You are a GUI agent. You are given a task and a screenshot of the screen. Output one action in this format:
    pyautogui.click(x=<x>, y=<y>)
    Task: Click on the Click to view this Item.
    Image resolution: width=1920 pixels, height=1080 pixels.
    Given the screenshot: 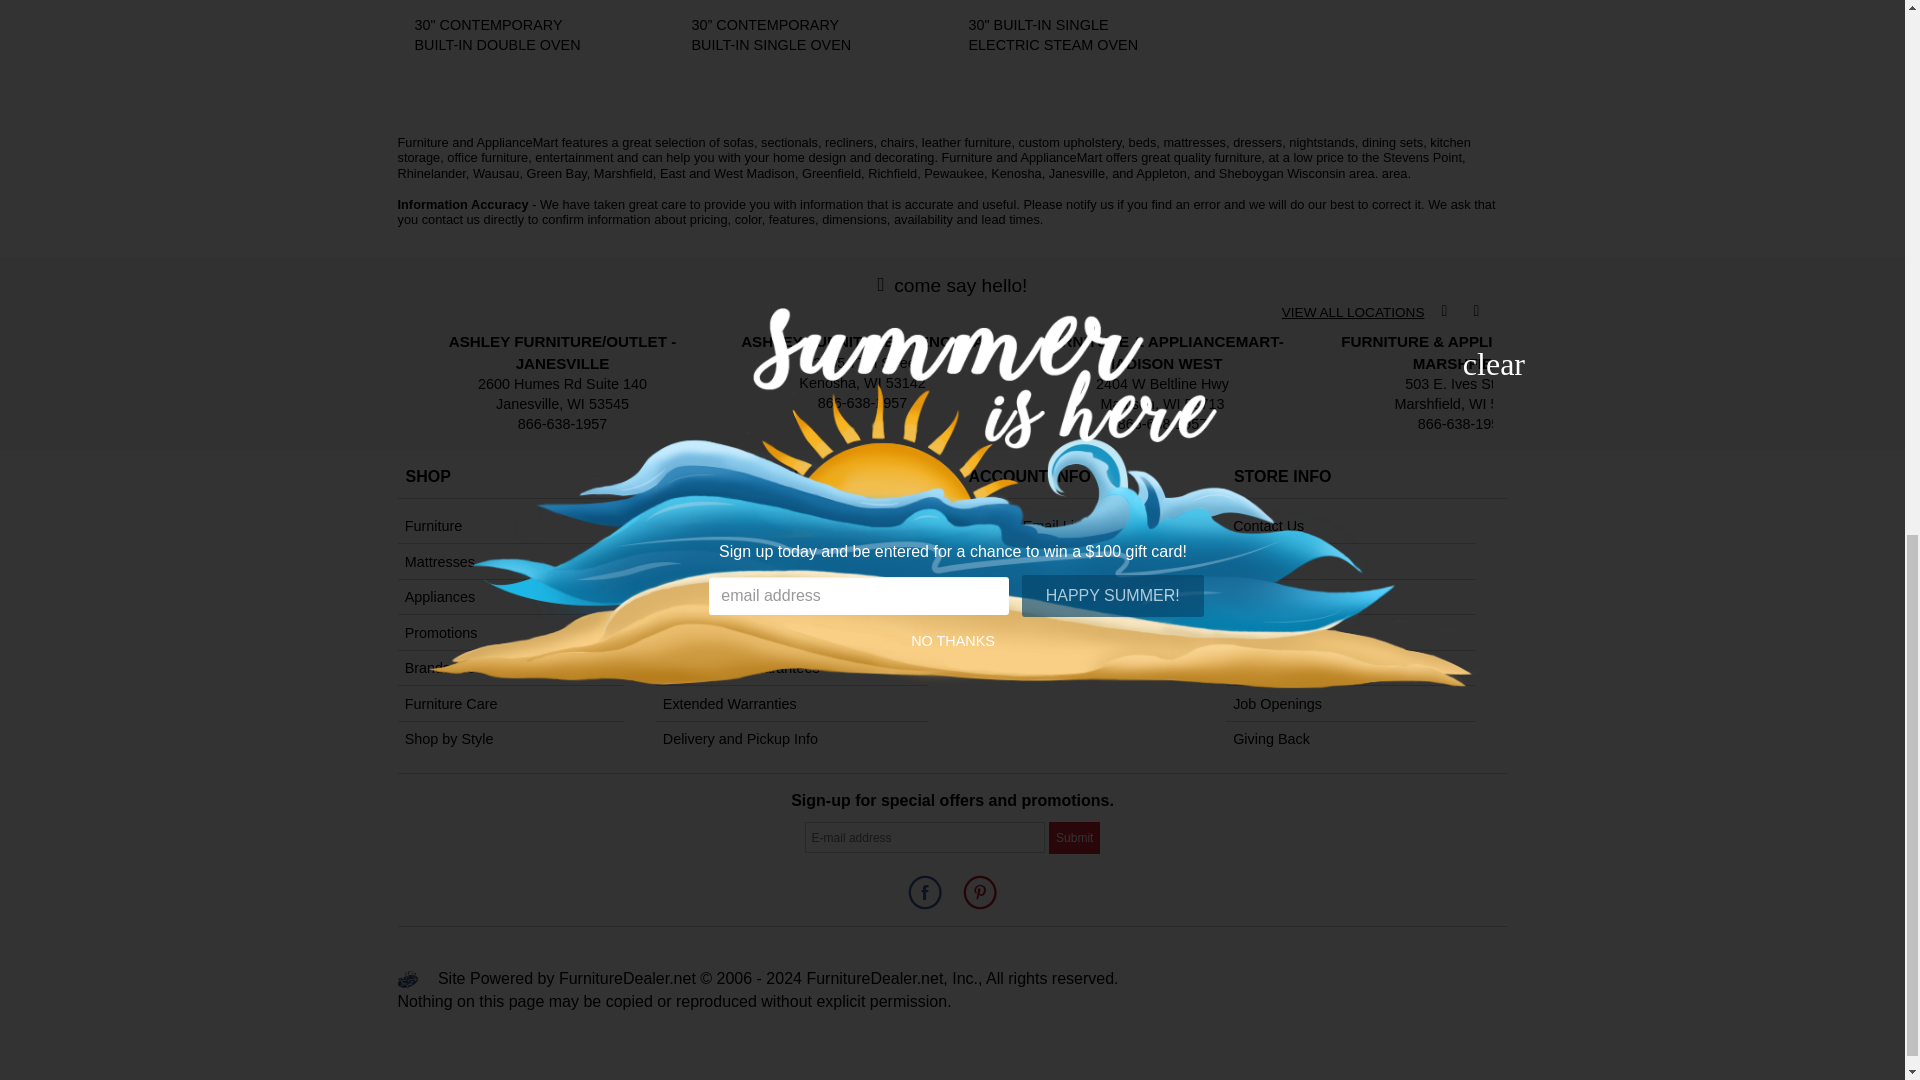 What is the action you would take?
    pyautogui.click(x=504, y=35)
    